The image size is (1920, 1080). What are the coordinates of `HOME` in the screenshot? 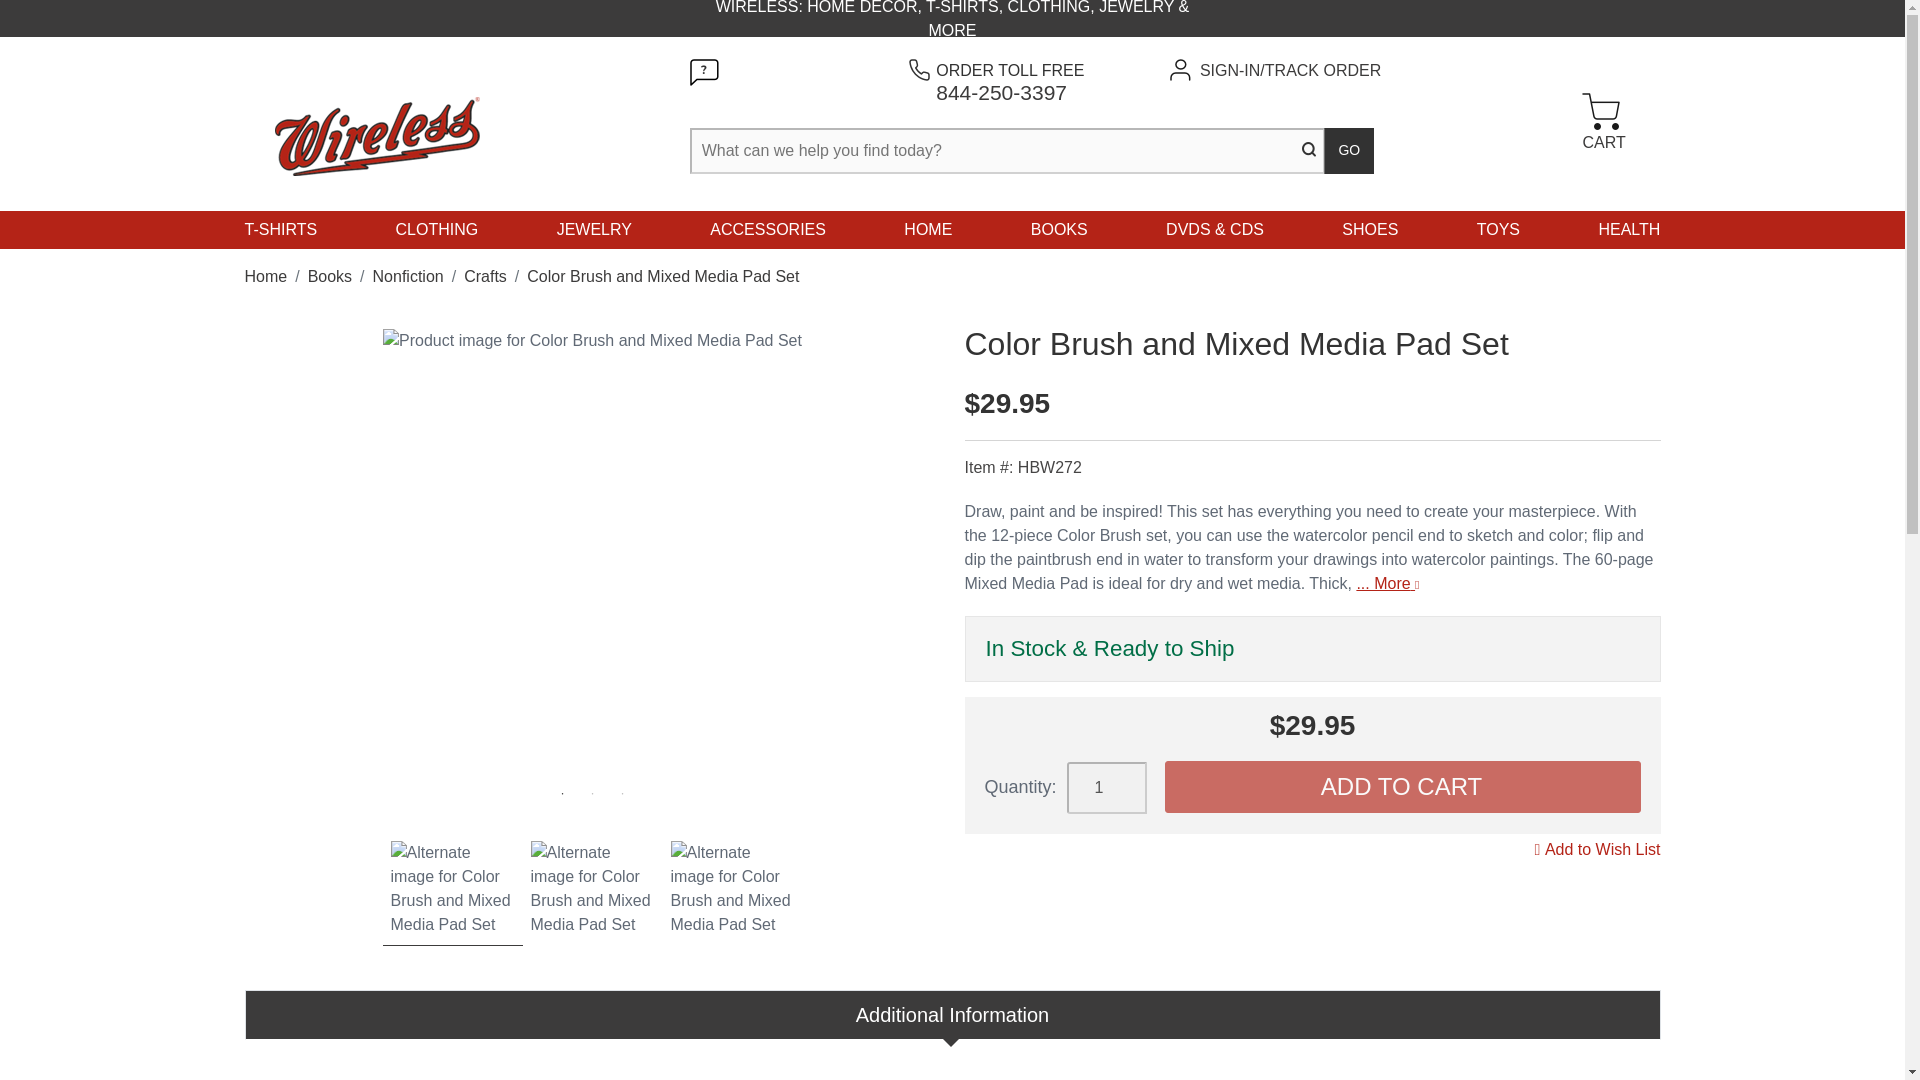 It's located at (928, 230).